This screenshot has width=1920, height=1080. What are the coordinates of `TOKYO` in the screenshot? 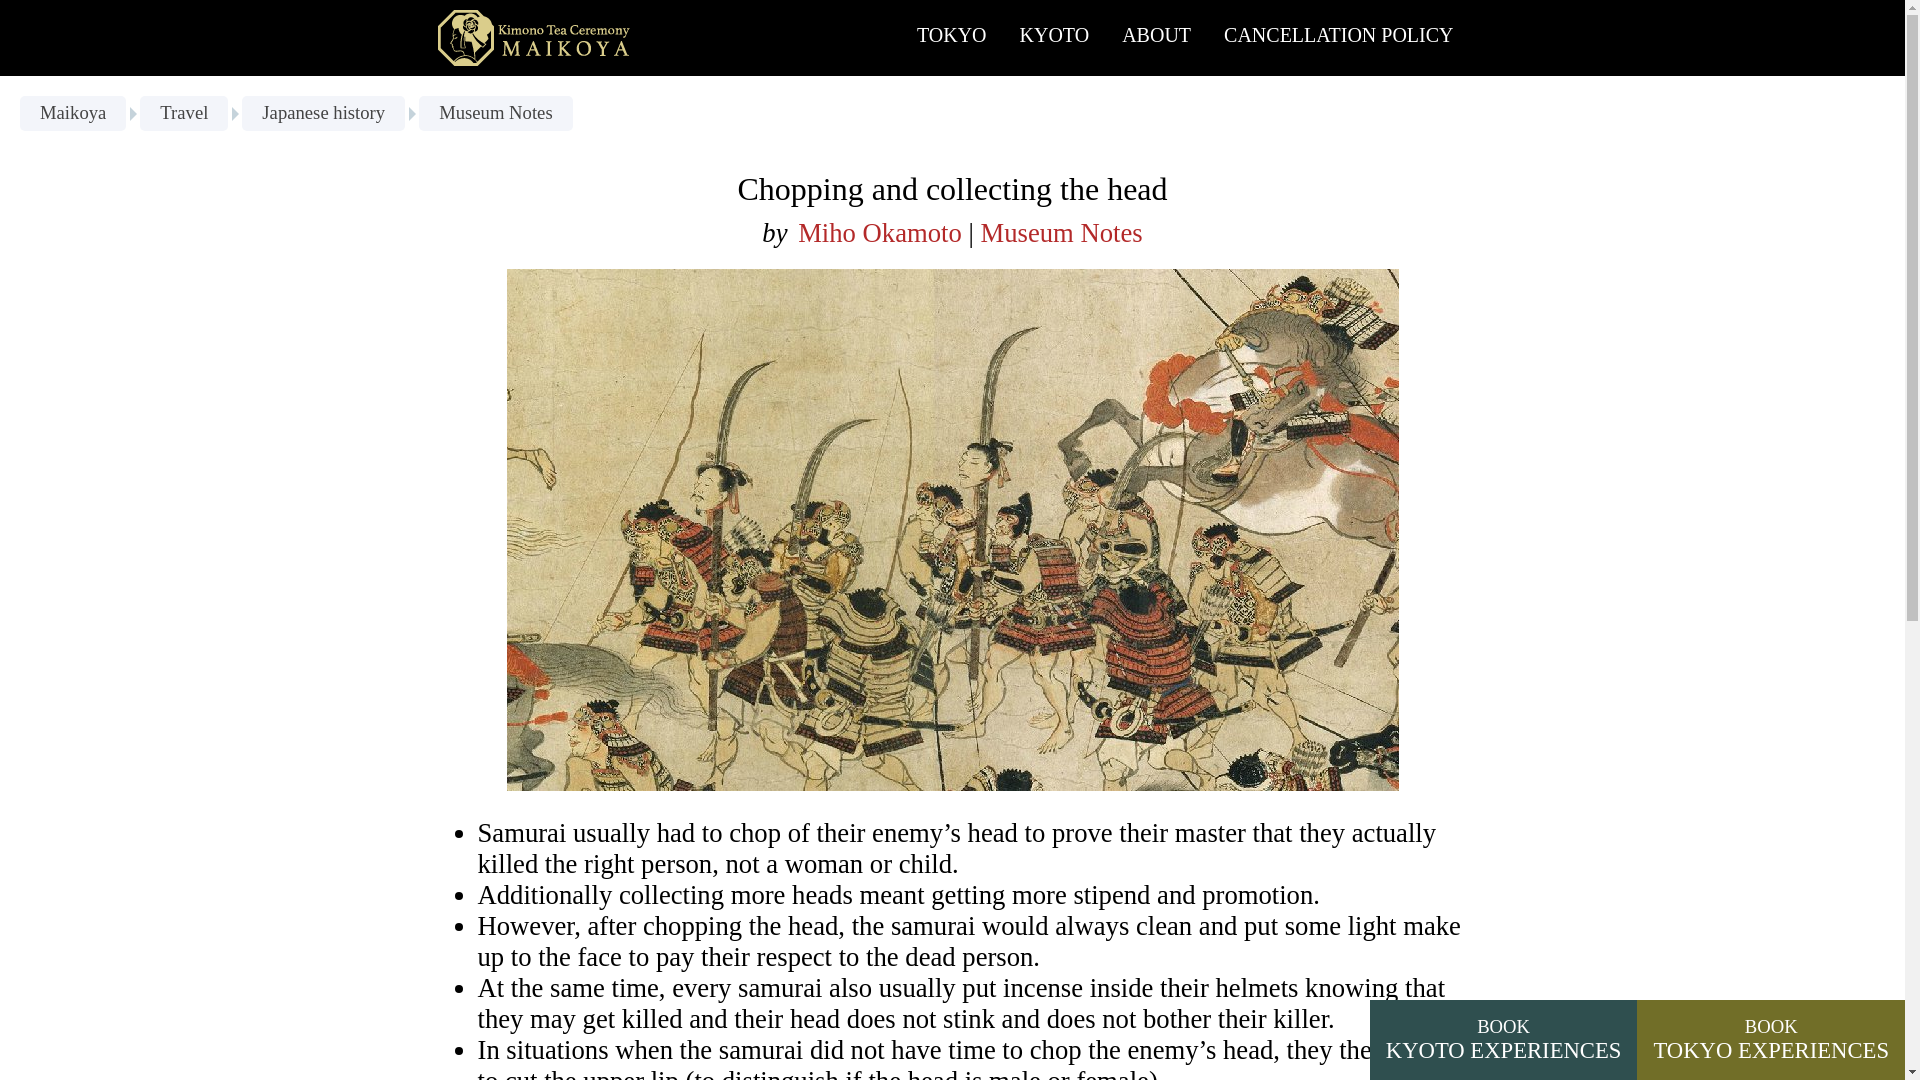 It's located at (951, 38).